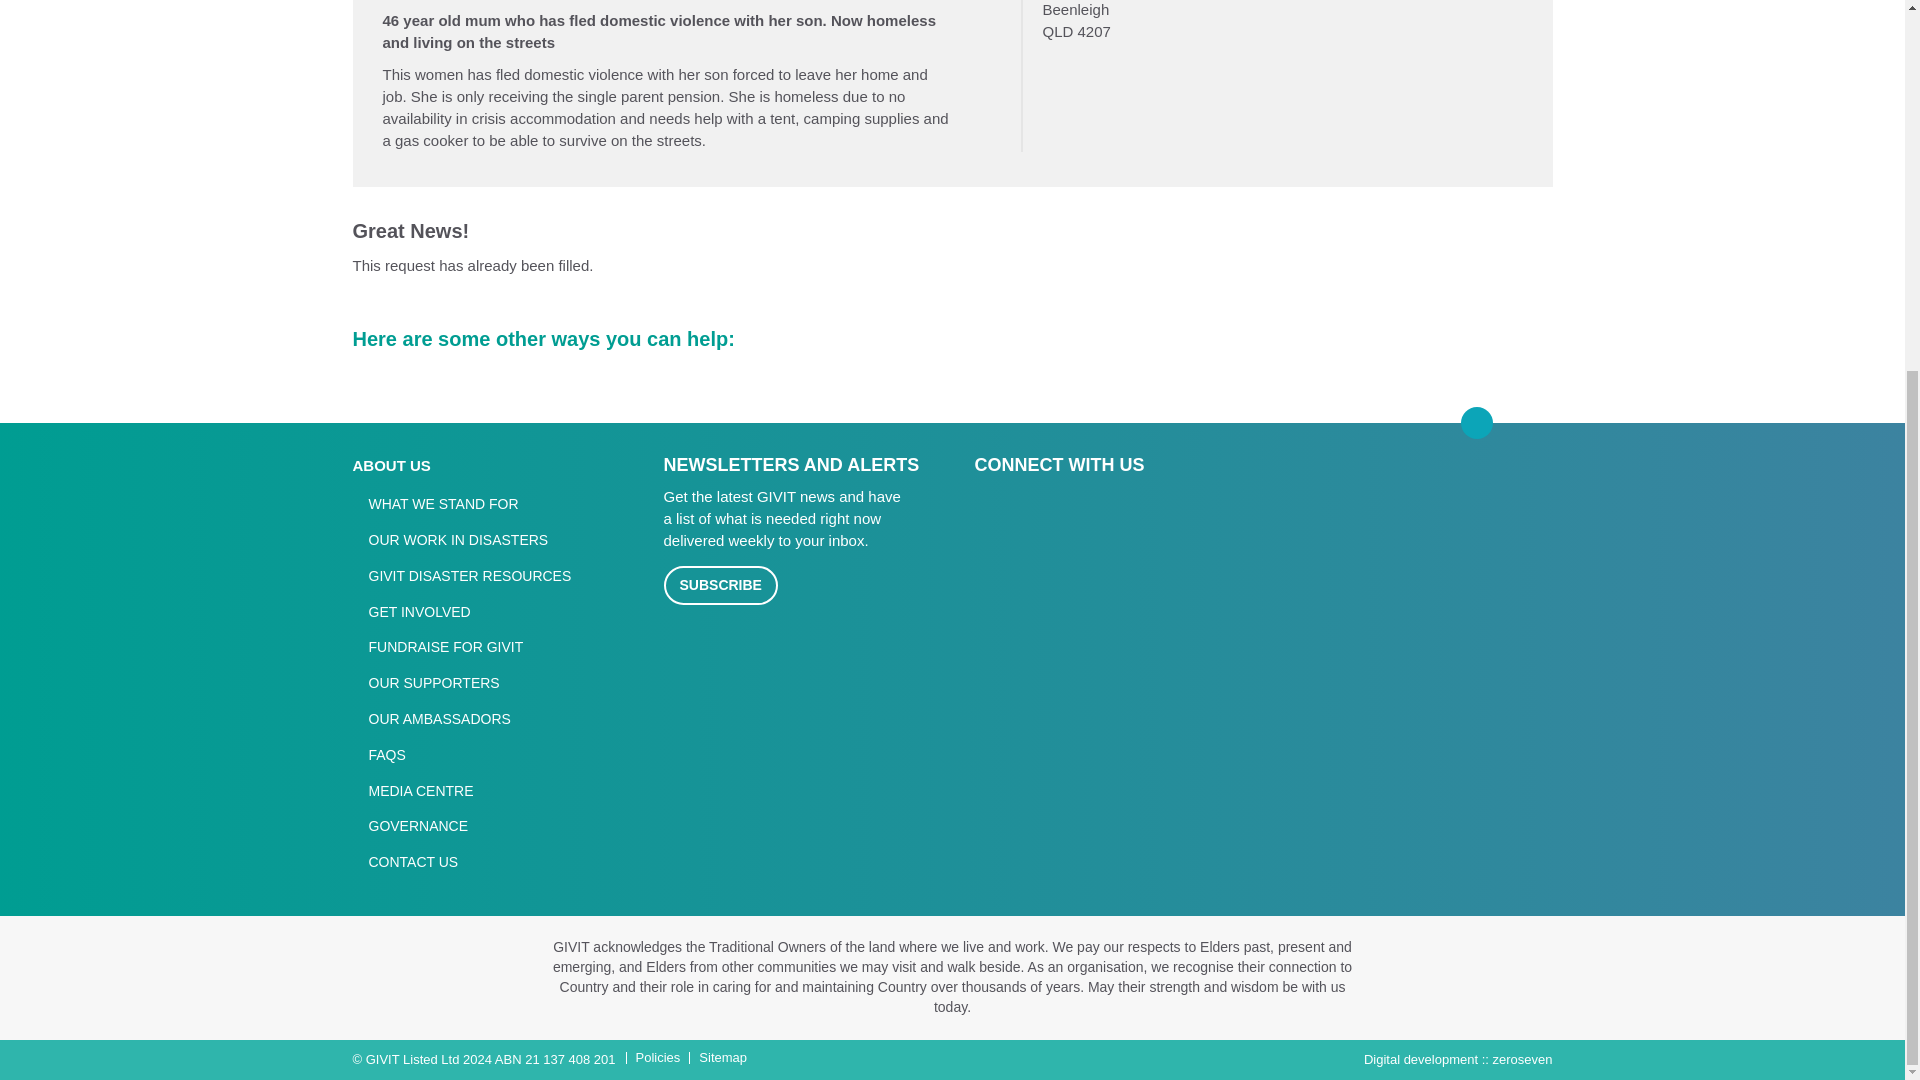 The image size is (1920, 1080). I want to click on FAQS, so click(378, 755).